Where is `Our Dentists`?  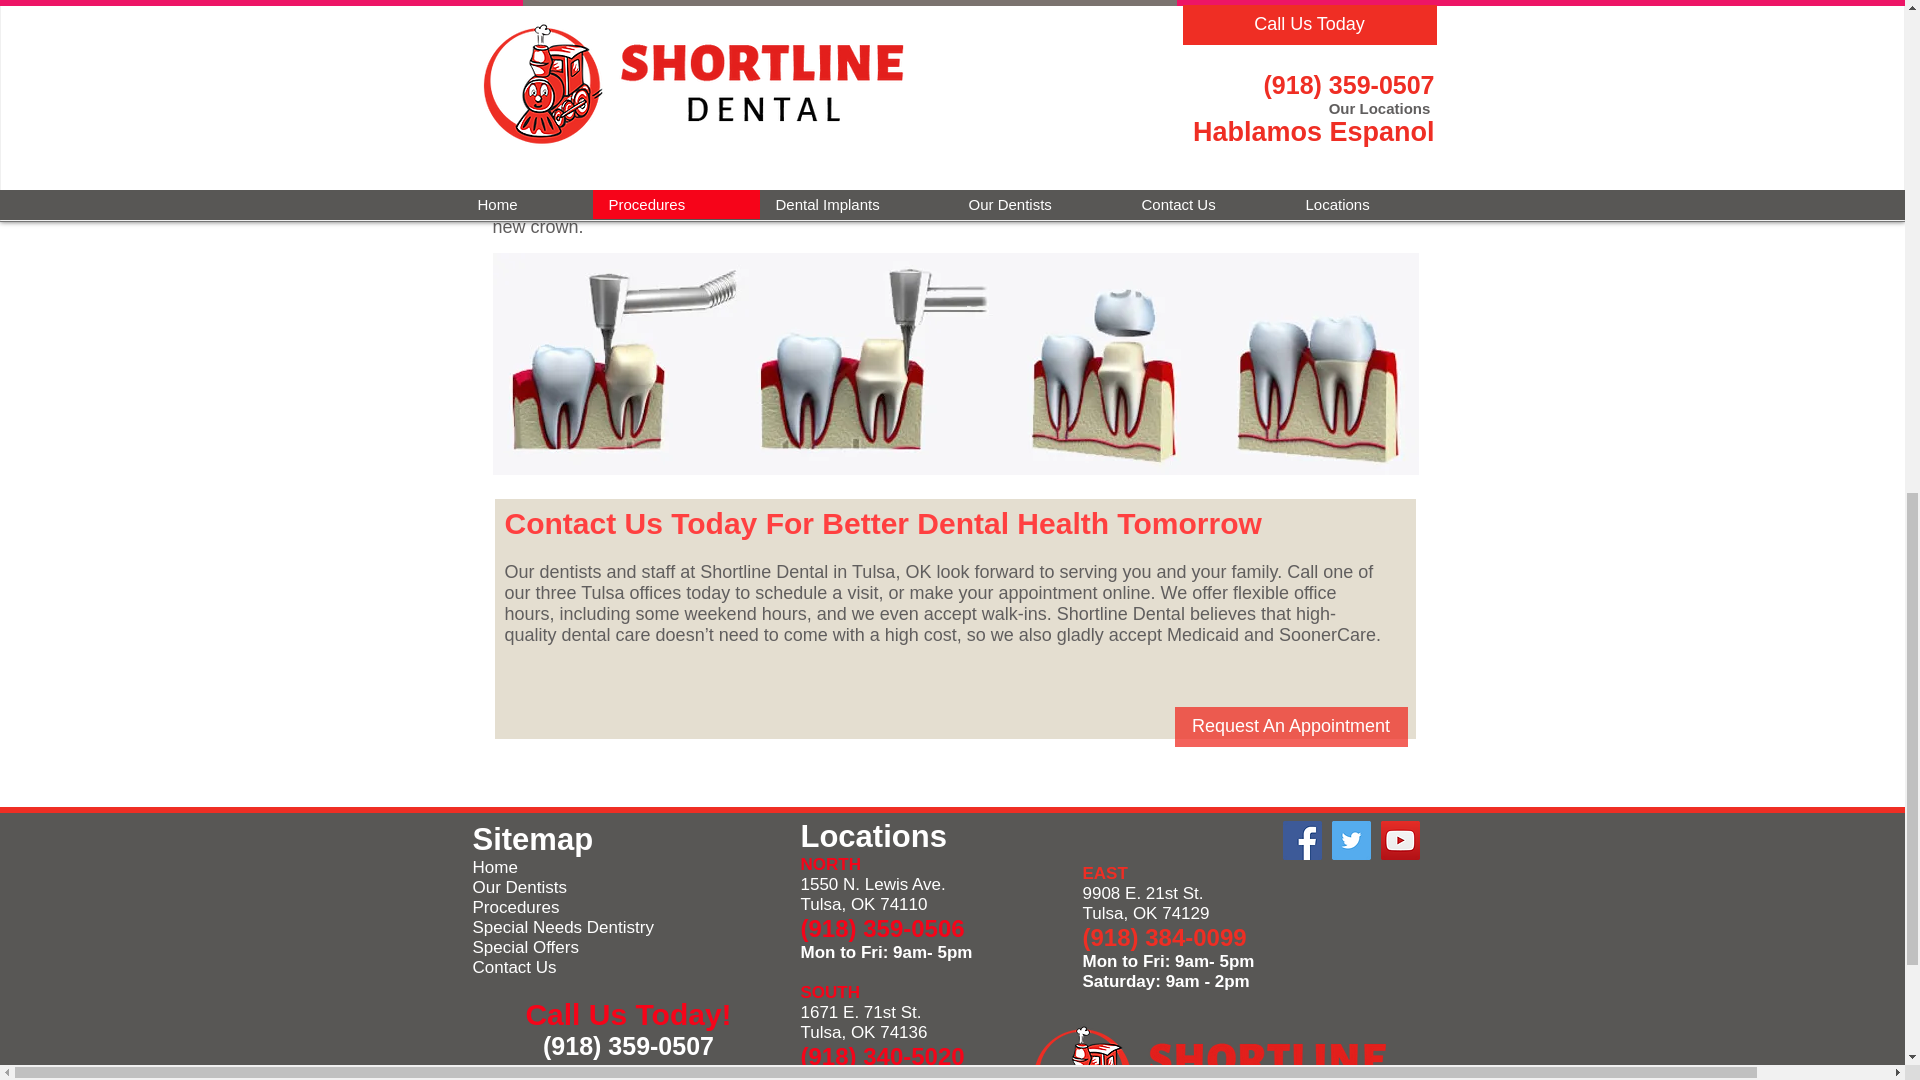 Our Dentists is located at coordinates (519, 888).